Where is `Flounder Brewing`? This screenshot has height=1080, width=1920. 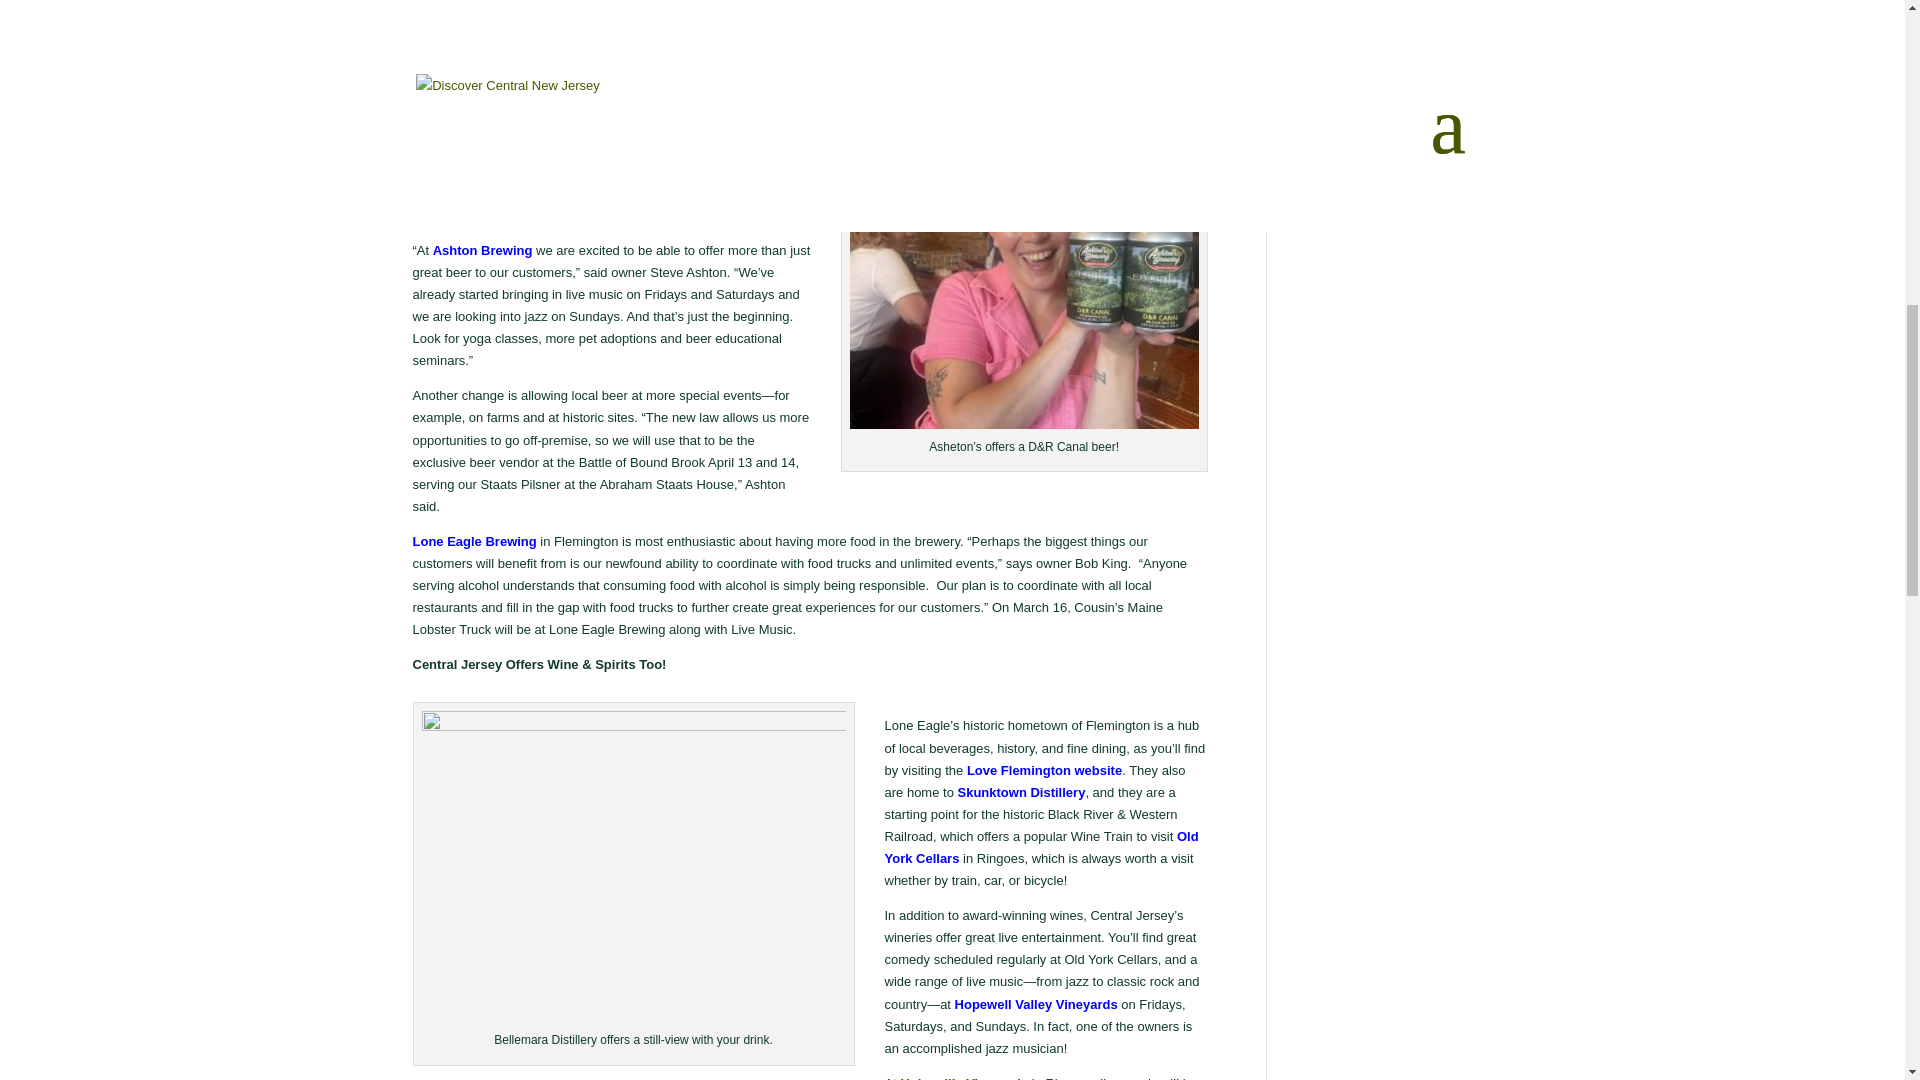 Flounder Brewing is located at coordinates (522, 126).